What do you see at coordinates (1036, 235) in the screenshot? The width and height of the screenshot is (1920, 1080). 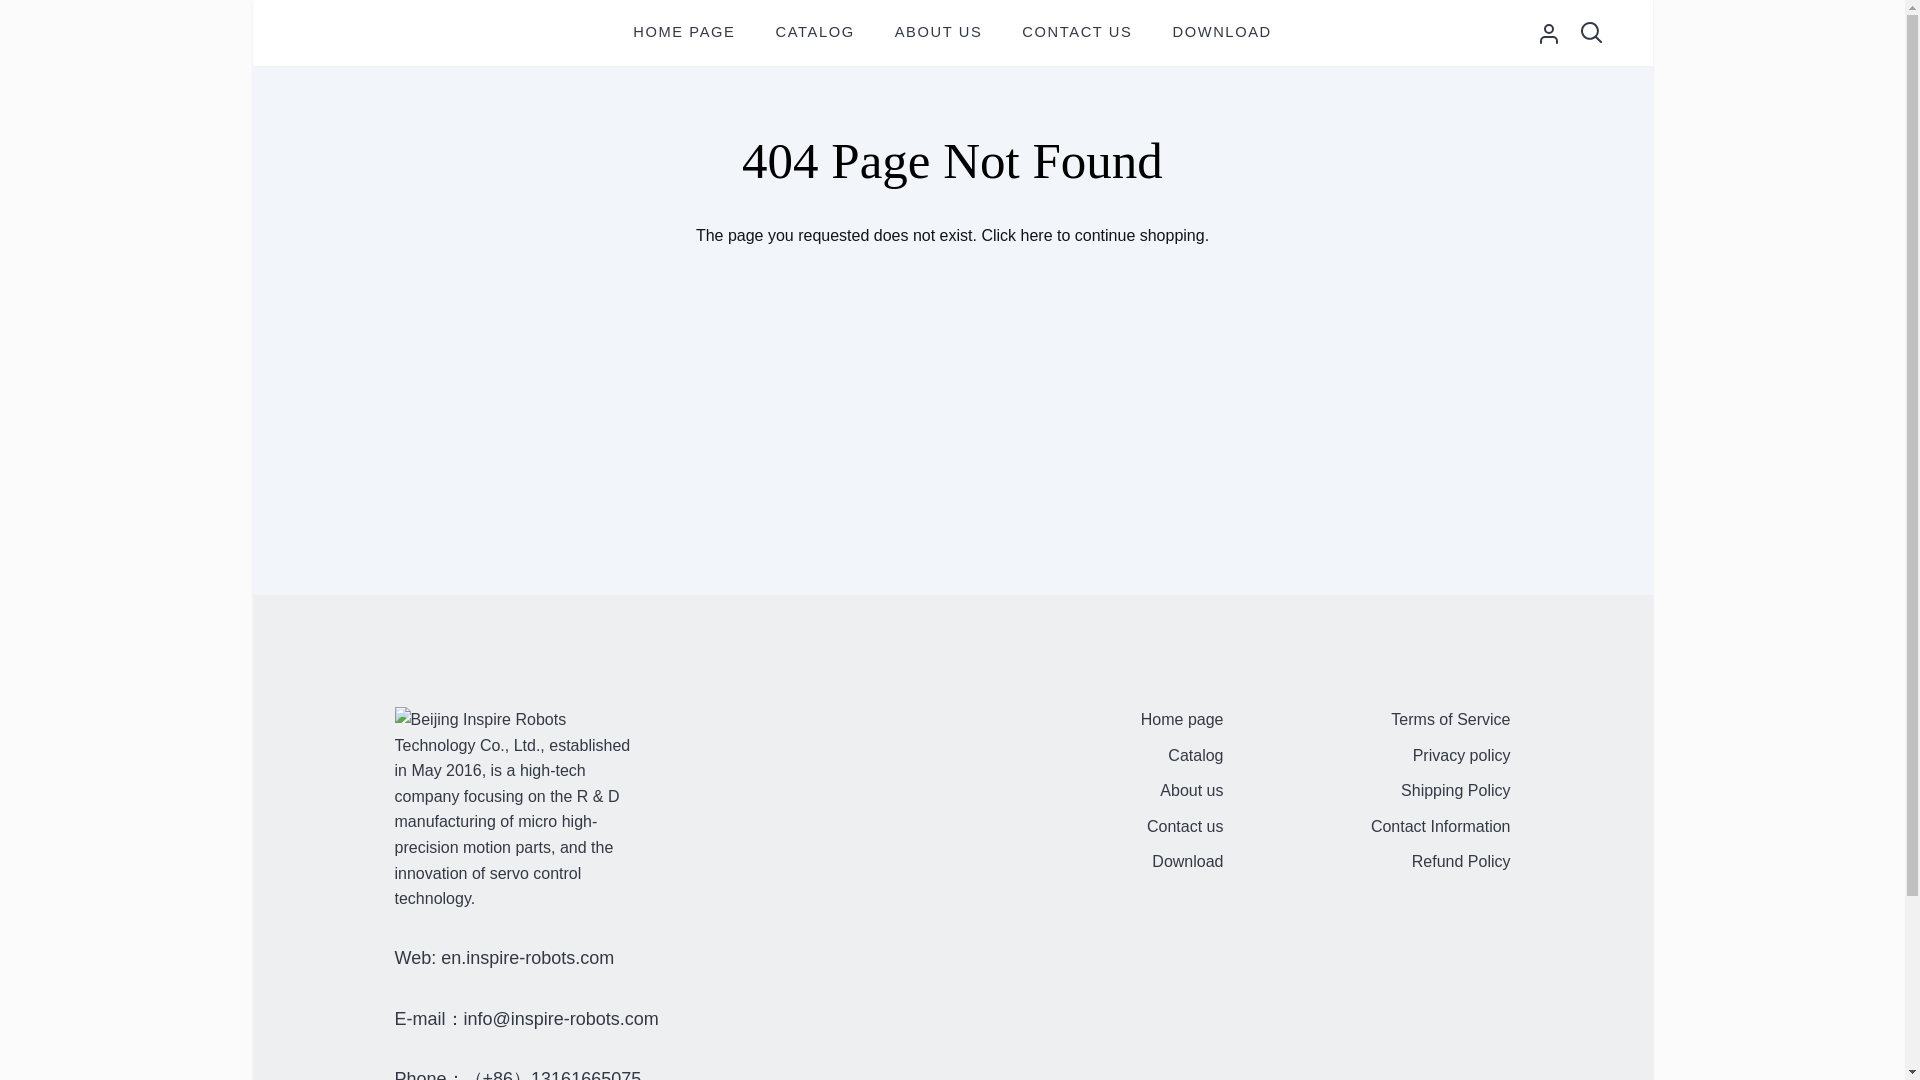 I see `here` at bounding box center [1036, 235].